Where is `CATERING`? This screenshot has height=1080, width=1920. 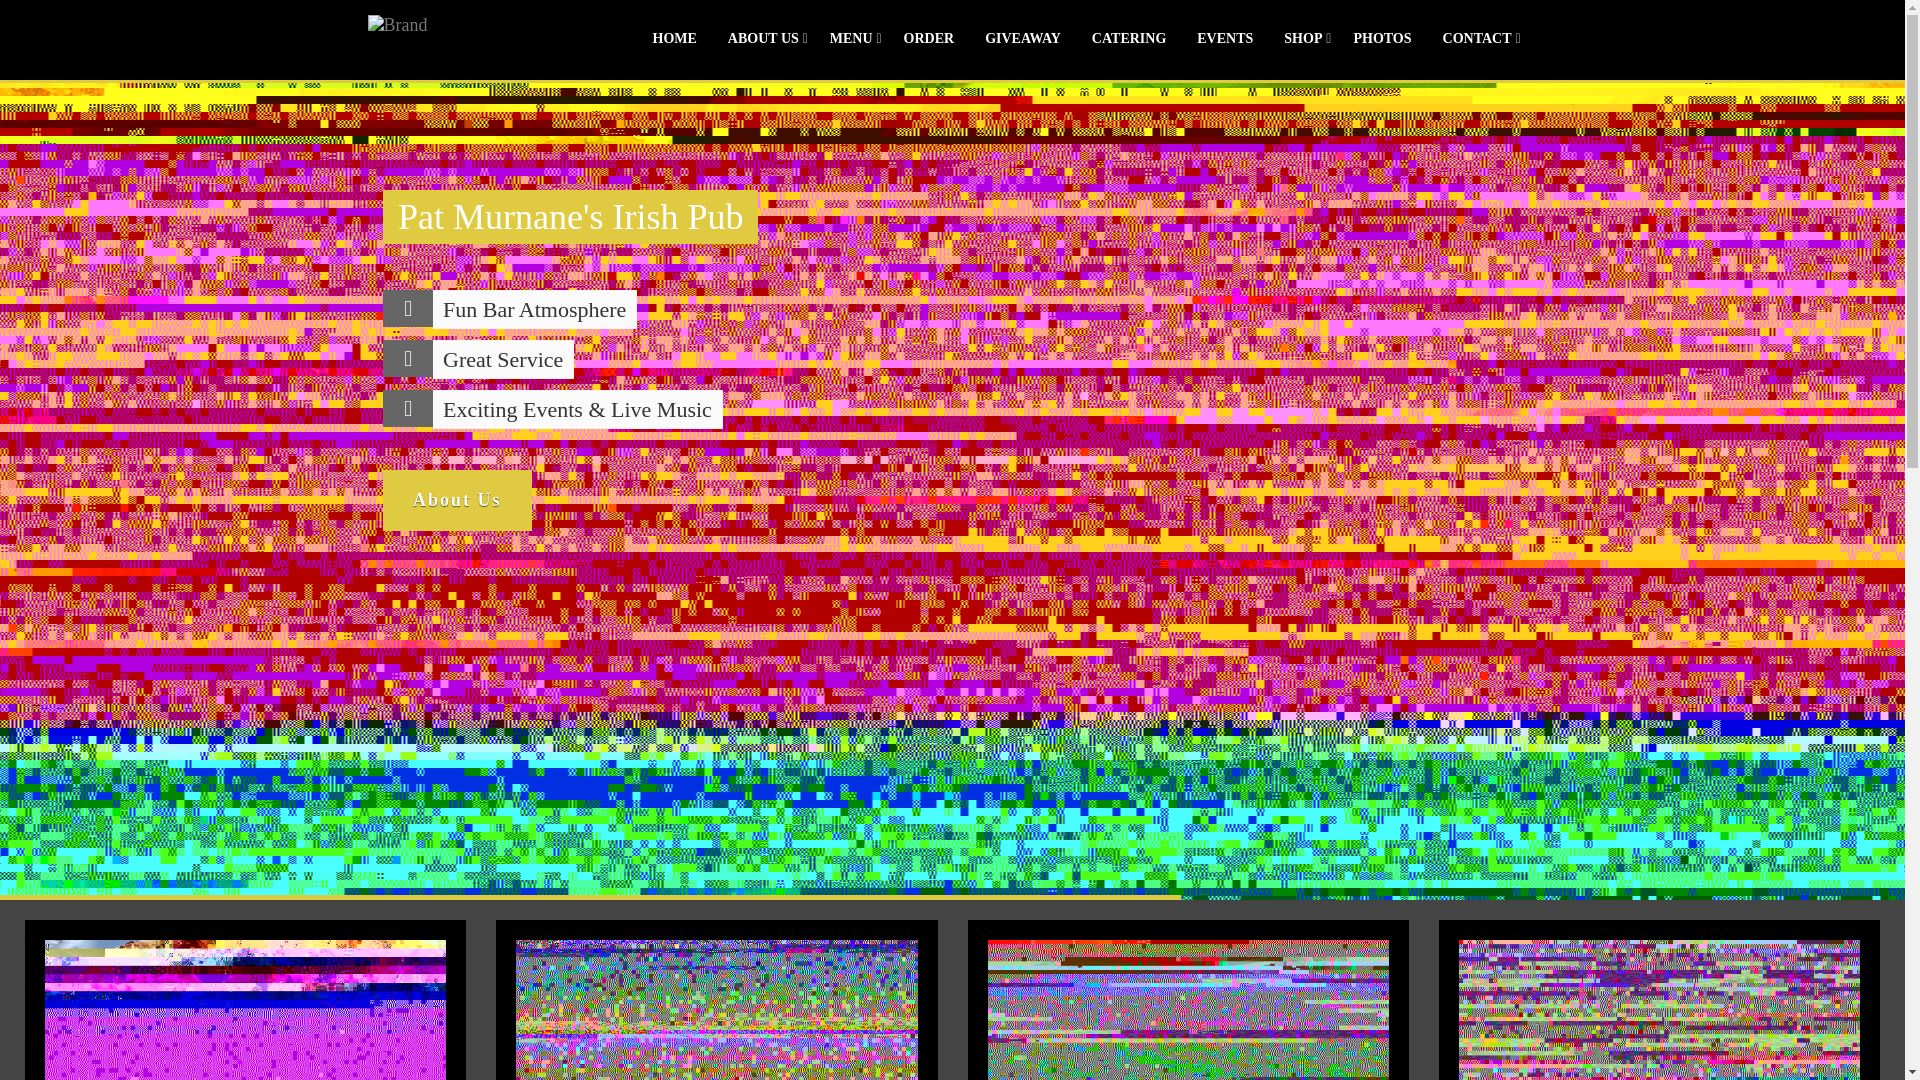
CATERING is located at coordinates (1128, 38).